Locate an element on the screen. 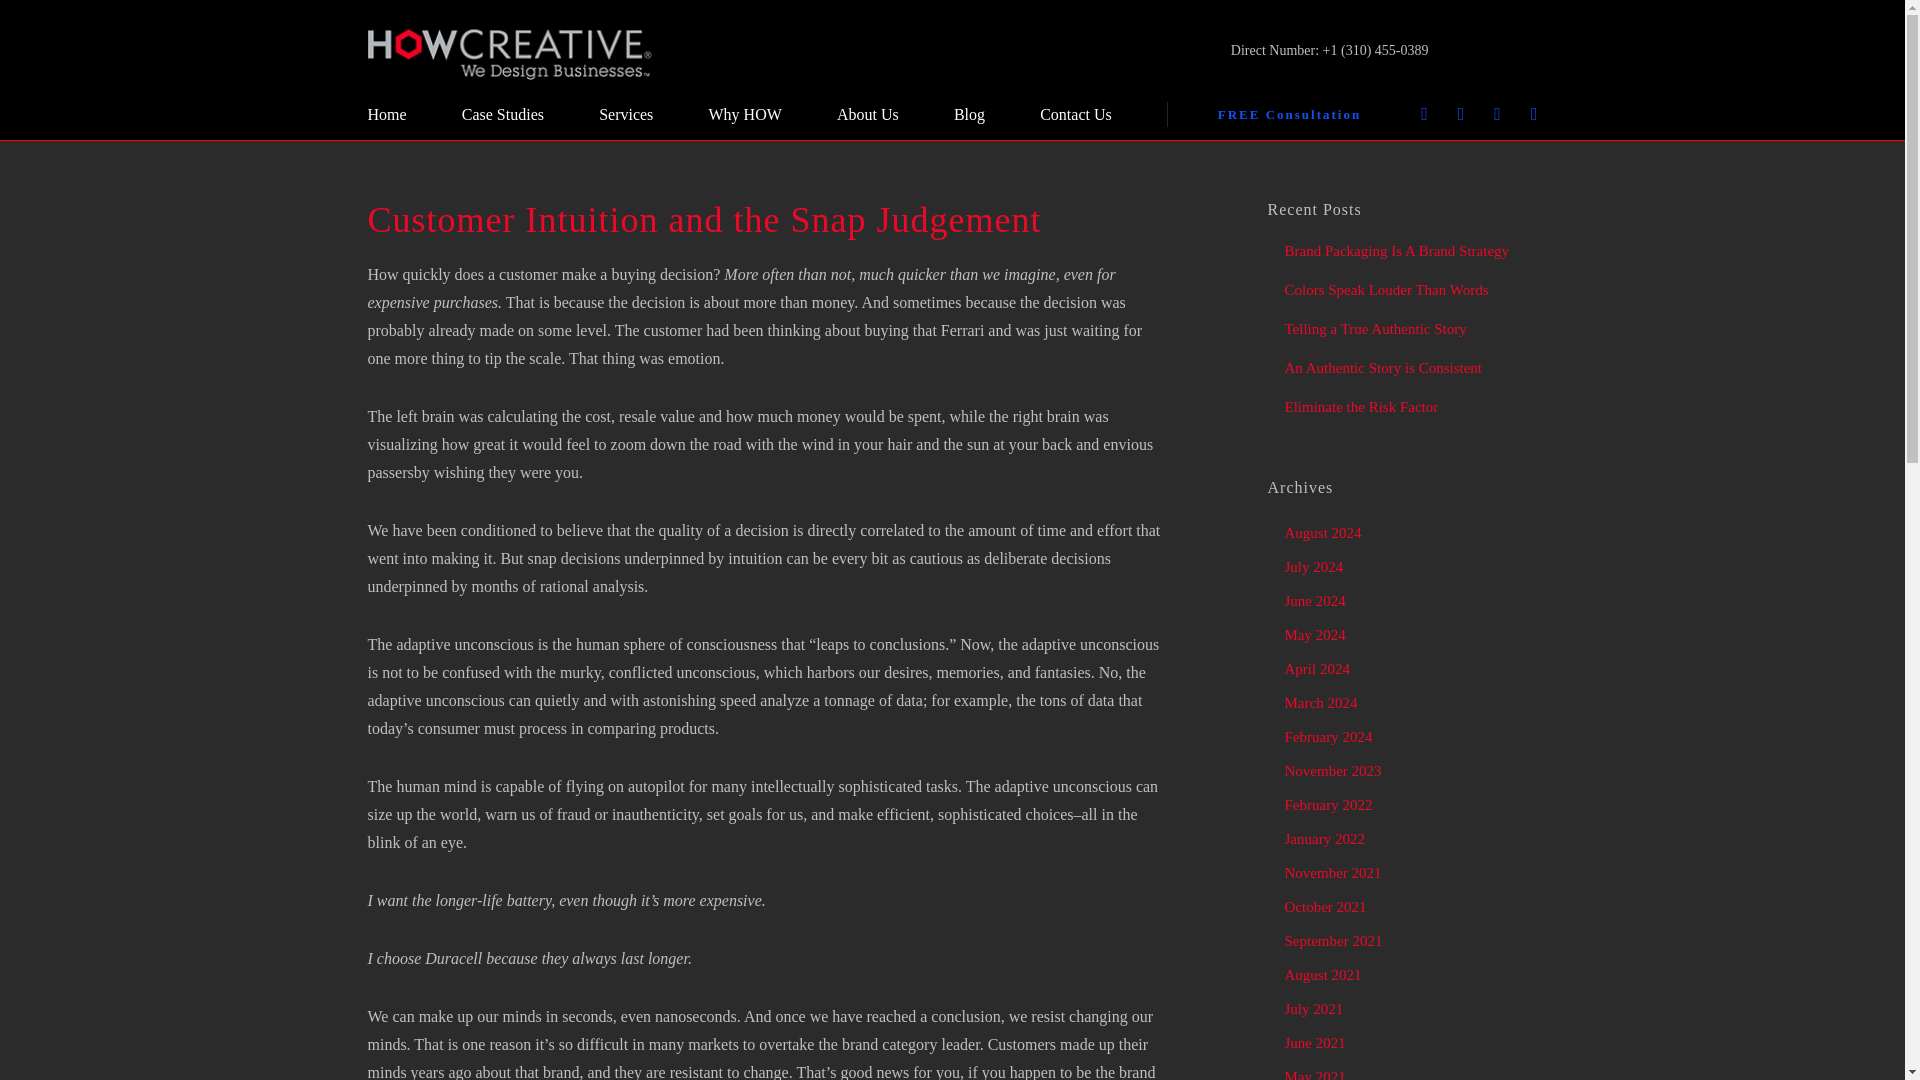  June 2024 is located at coordinates (1314, 600).